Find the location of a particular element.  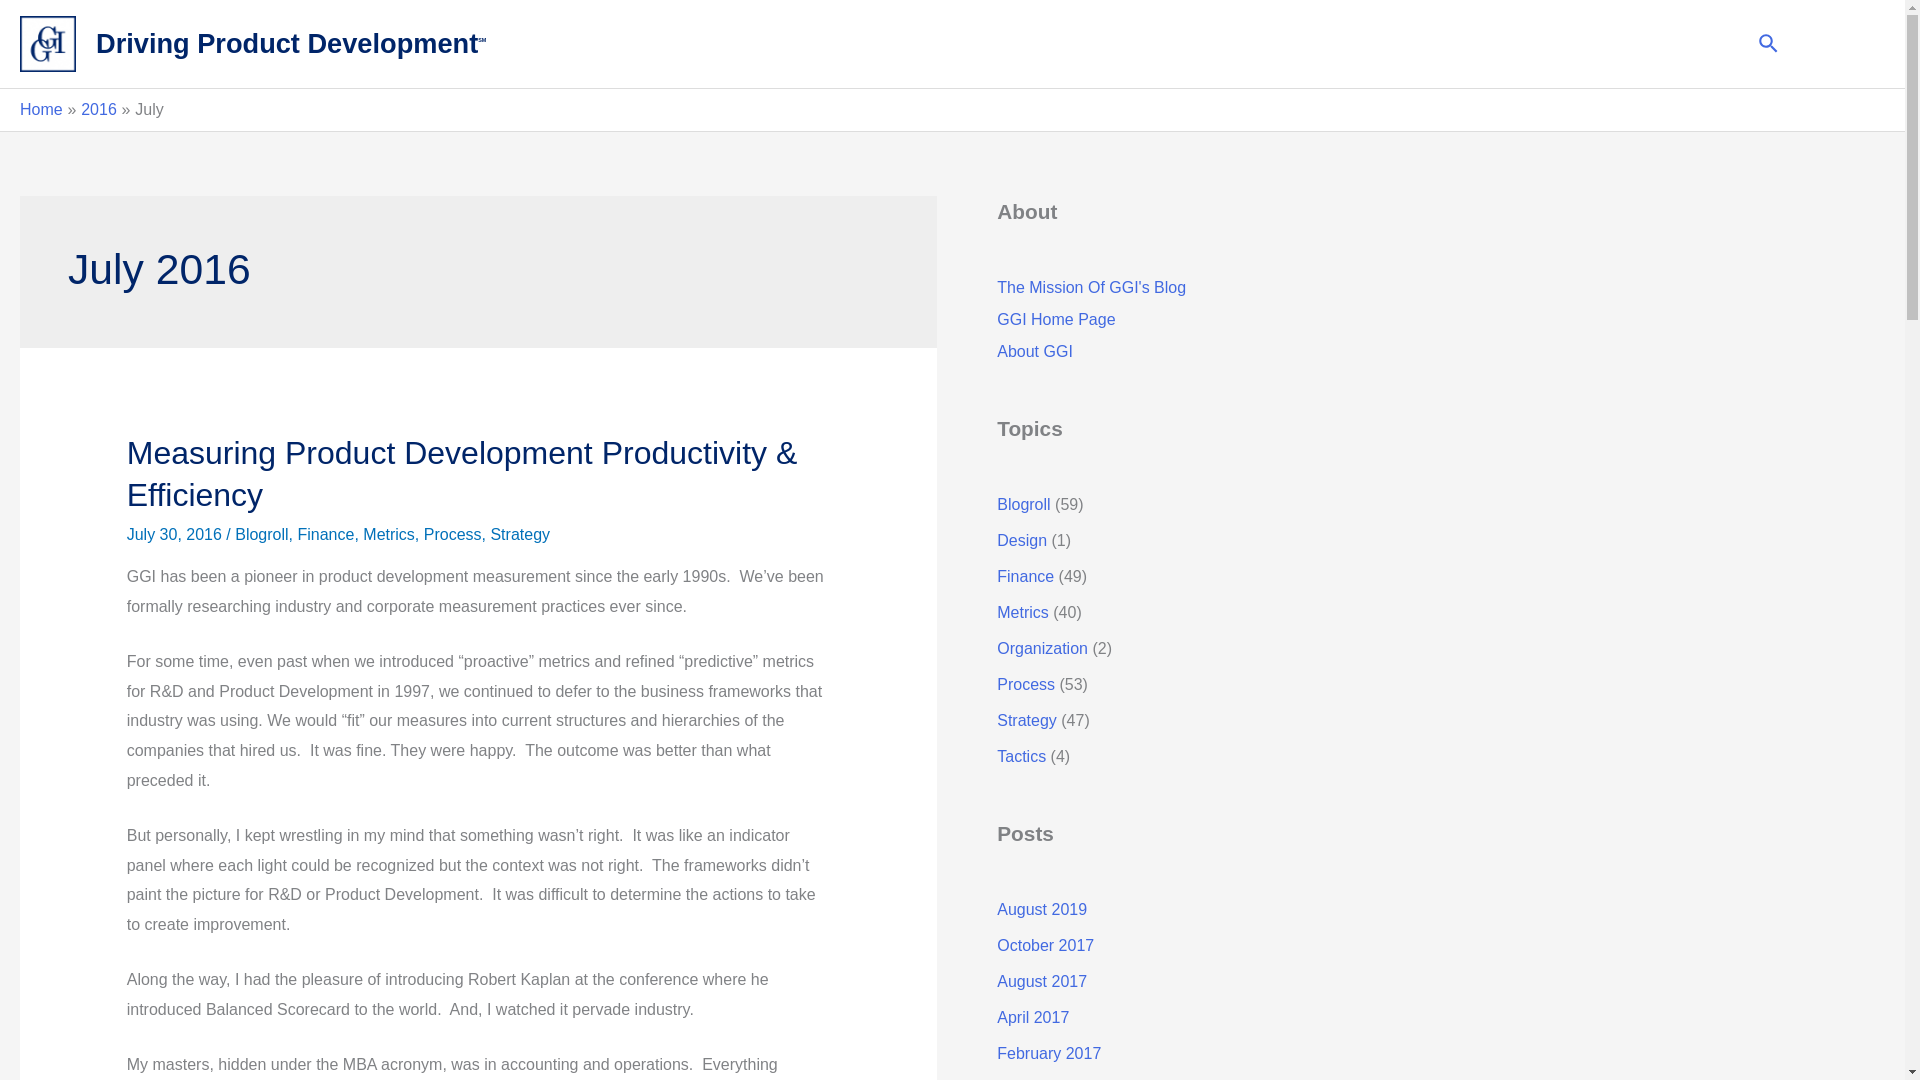

The Mission Of GGI's Blog is located at coordinates (1091, 286).